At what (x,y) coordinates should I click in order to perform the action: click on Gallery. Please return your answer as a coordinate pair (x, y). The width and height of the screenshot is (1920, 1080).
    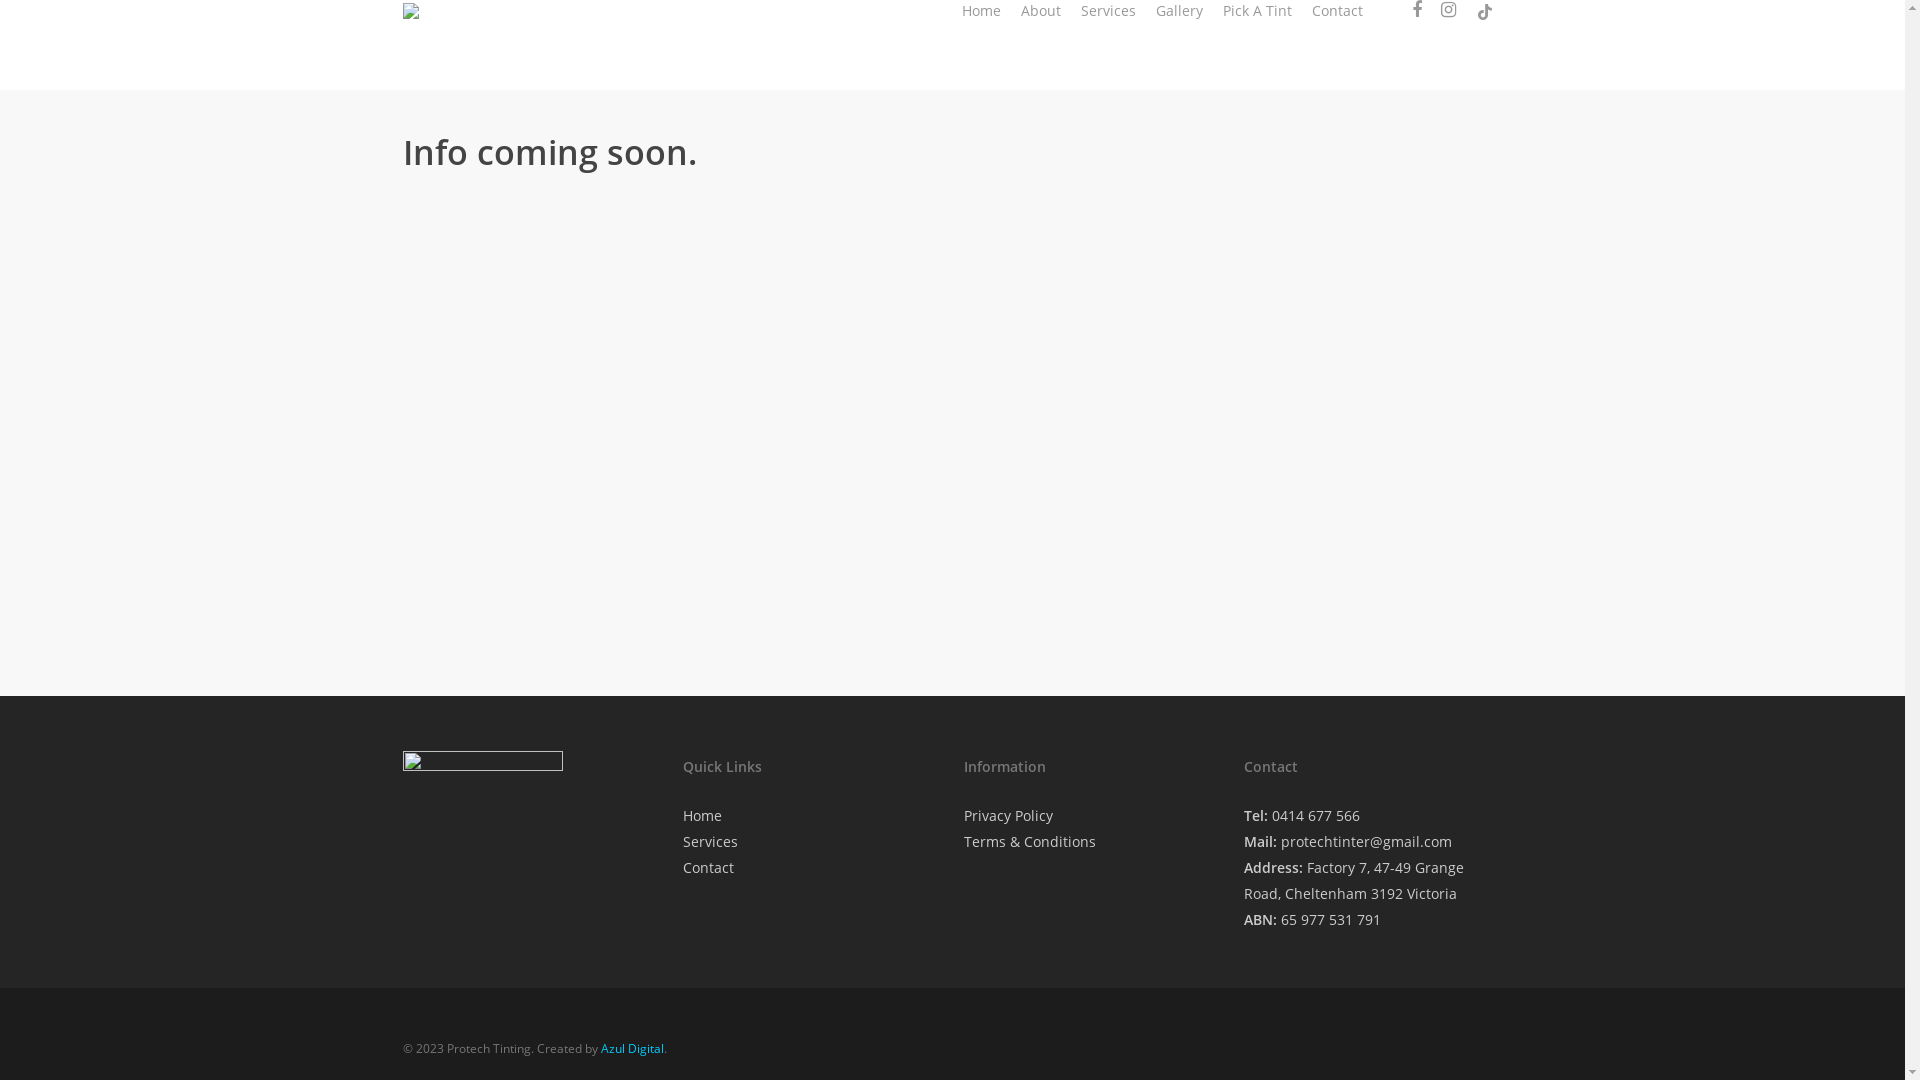
    Looking at the image, I should click on (1180, 11).